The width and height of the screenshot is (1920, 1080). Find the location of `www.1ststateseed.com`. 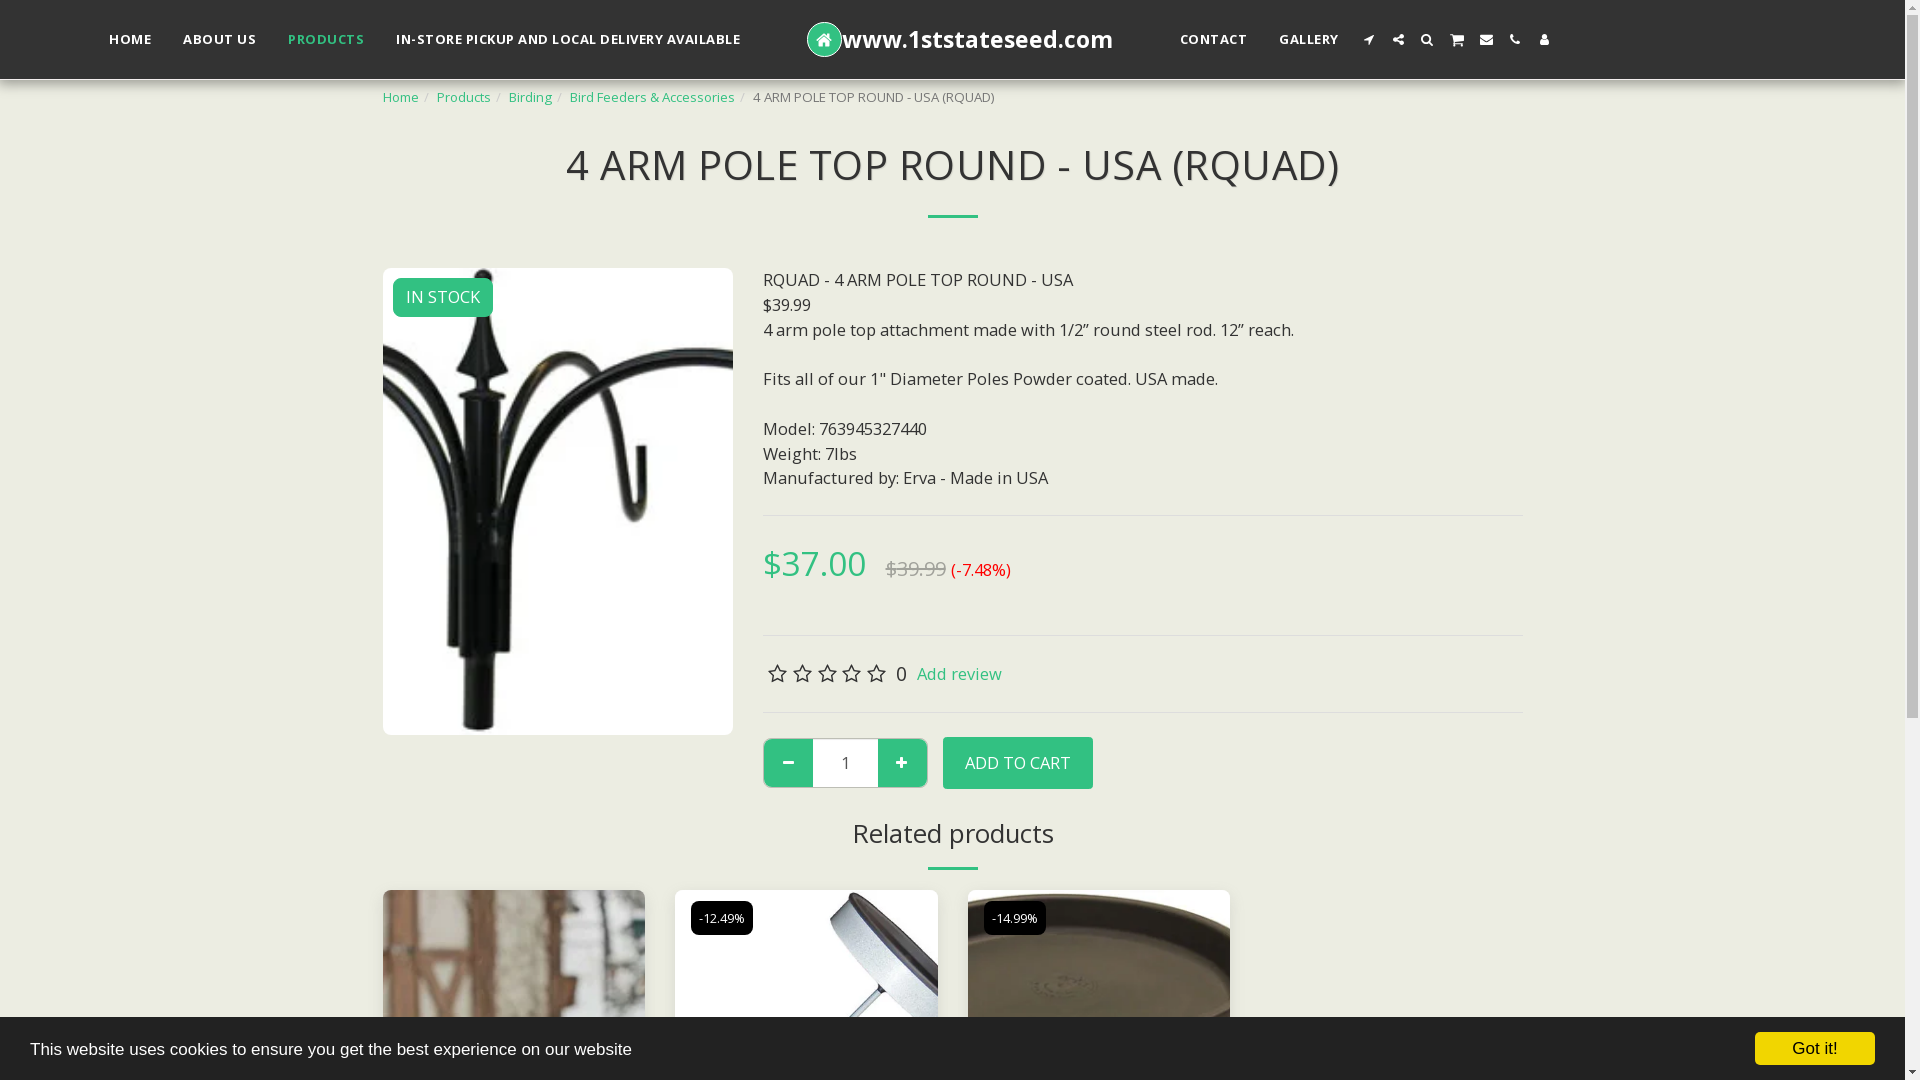

www.1ststateseed.com is located at coordinates (960, 40).